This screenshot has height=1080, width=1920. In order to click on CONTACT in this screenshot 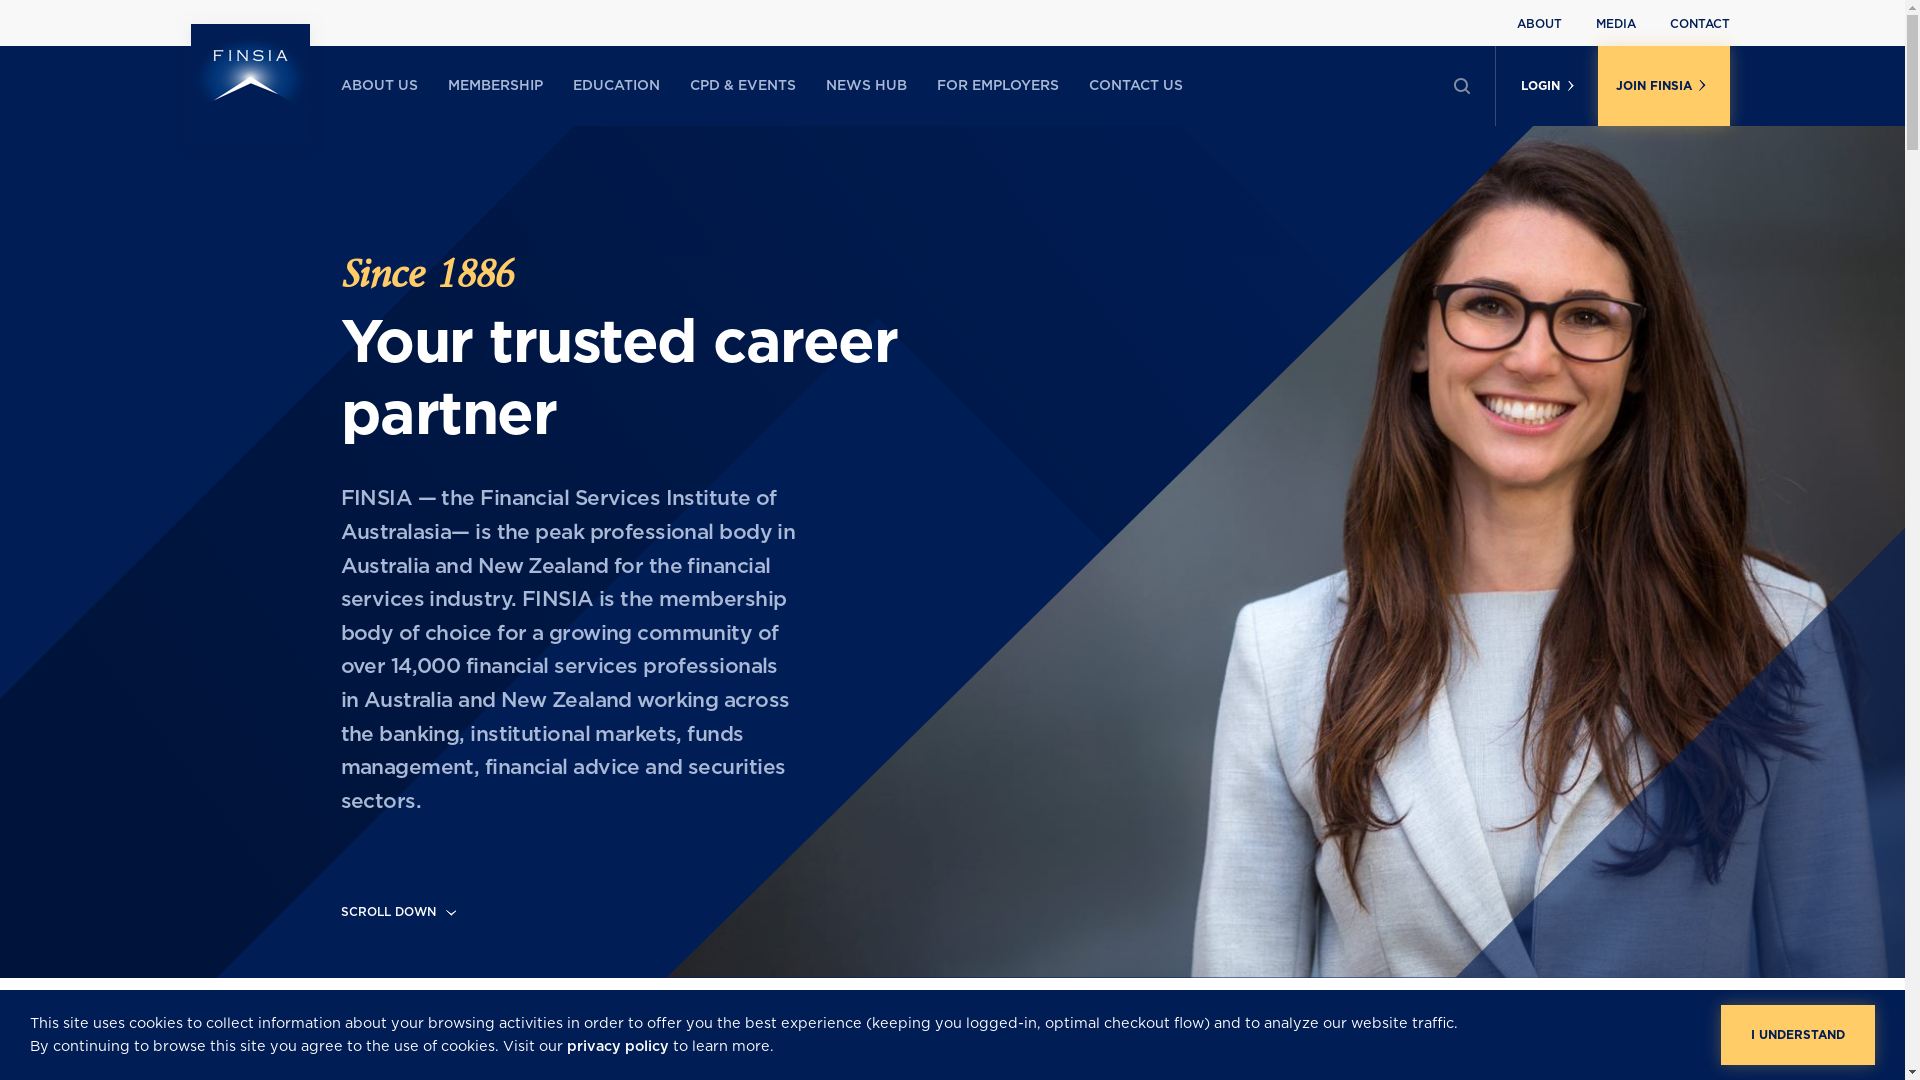, I will do `click(1700, 24)`.